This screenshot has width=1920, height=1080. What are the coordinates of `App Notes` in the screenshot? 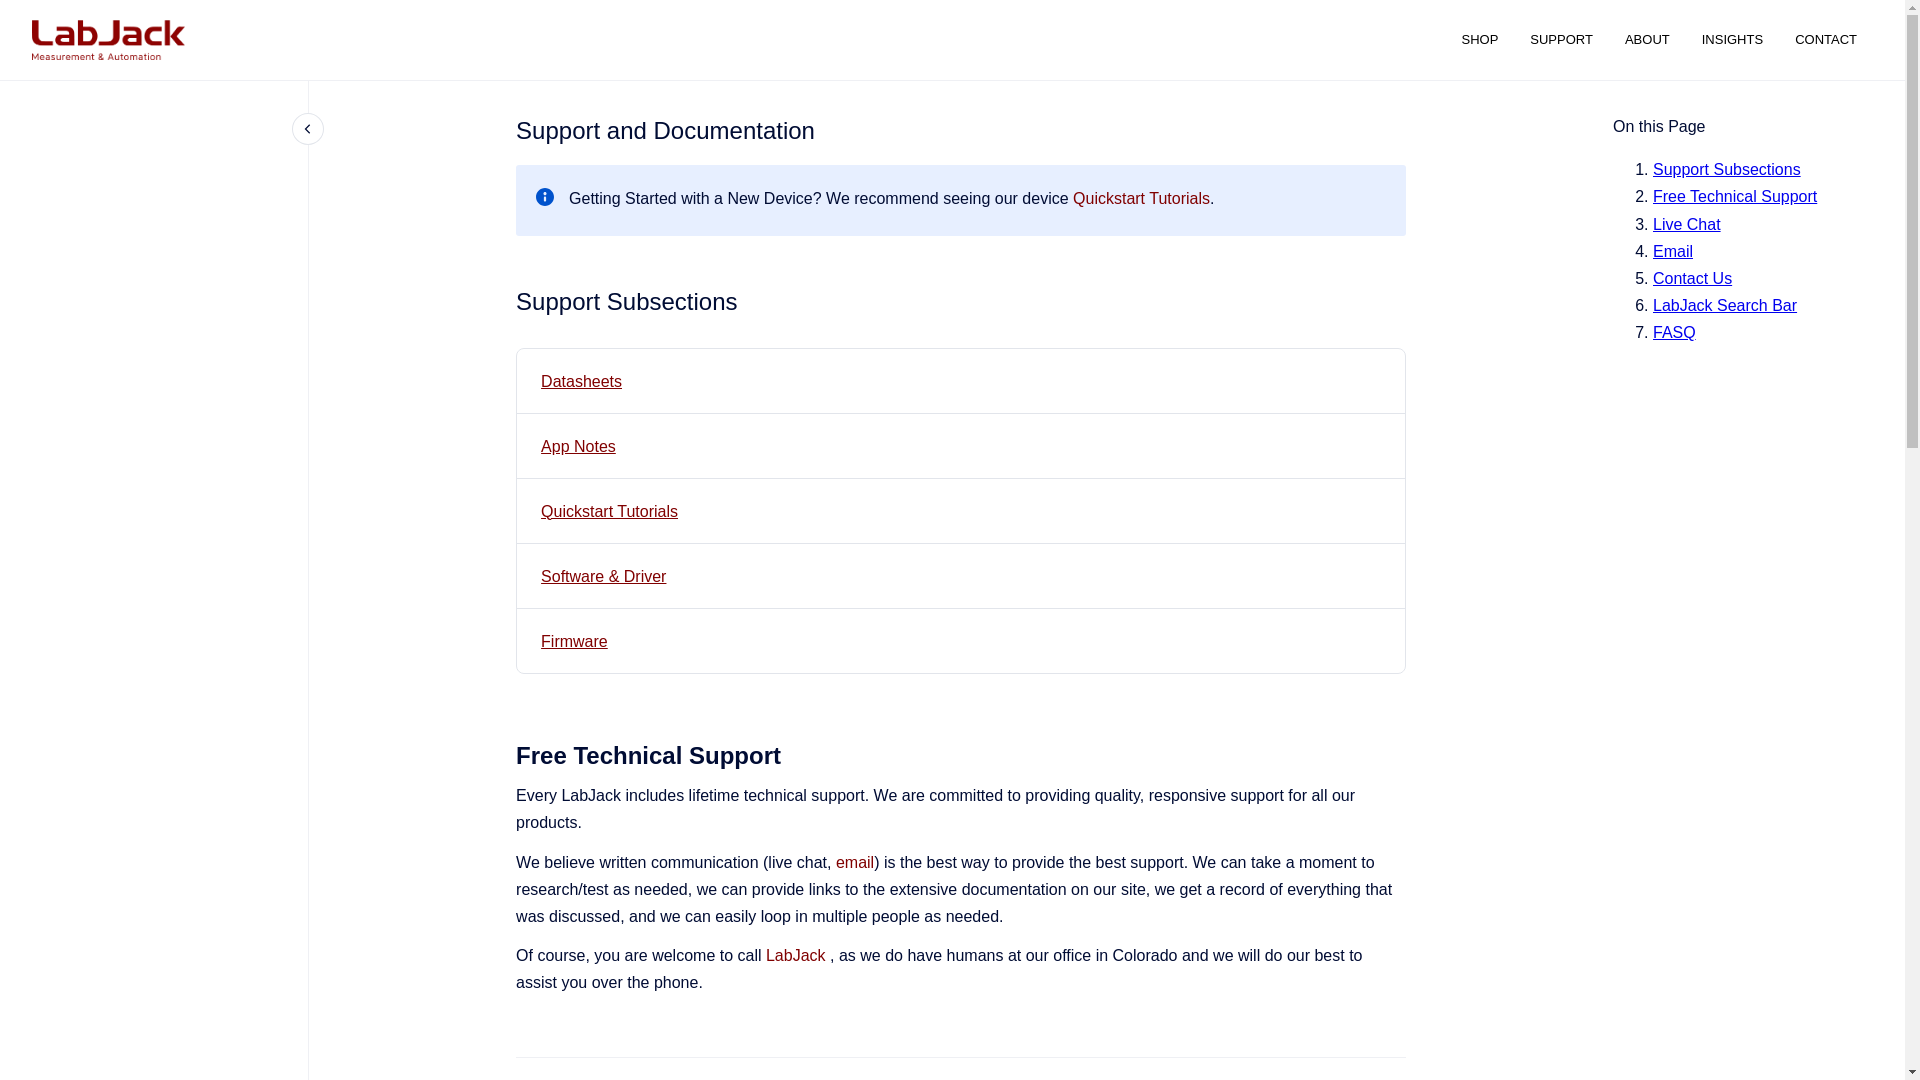 It's located at (578, 446).